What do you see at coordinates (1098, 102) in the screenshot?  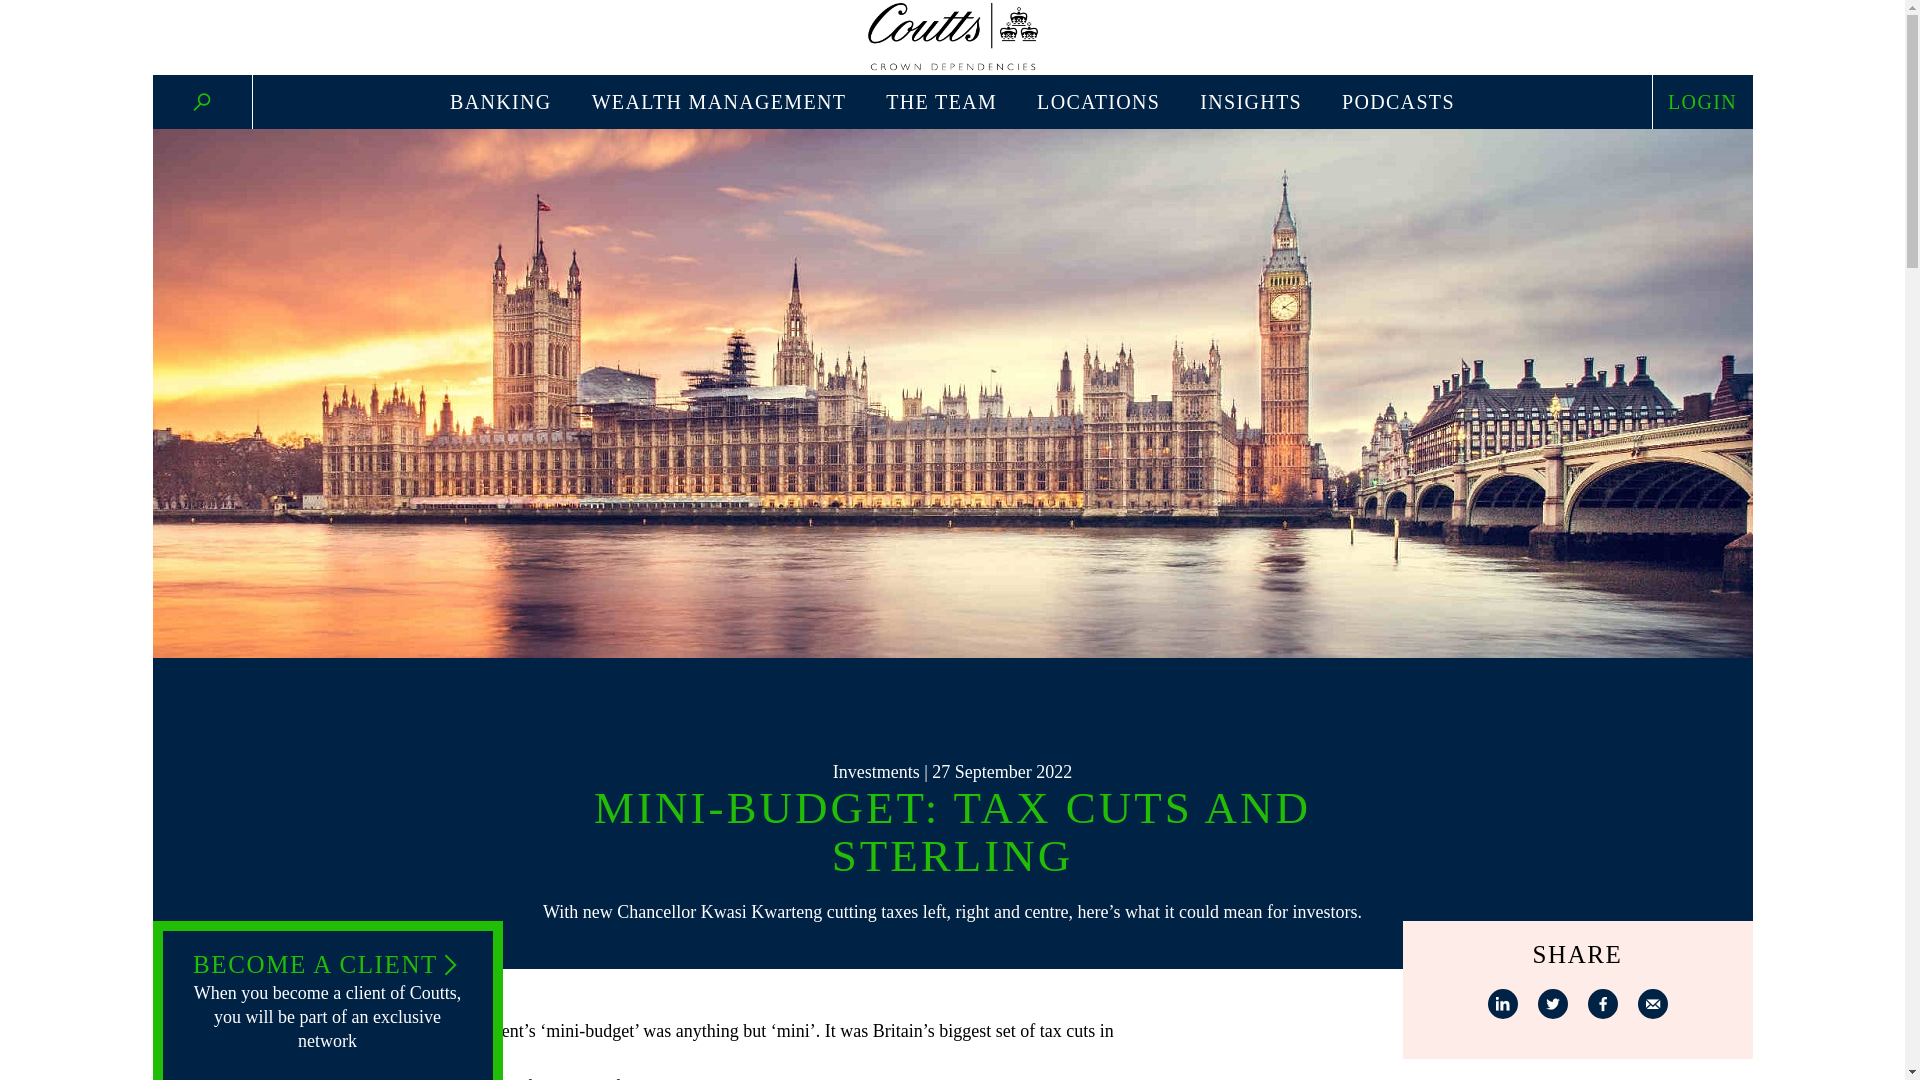 I see `Locations` at bounding box center [1098, 102].